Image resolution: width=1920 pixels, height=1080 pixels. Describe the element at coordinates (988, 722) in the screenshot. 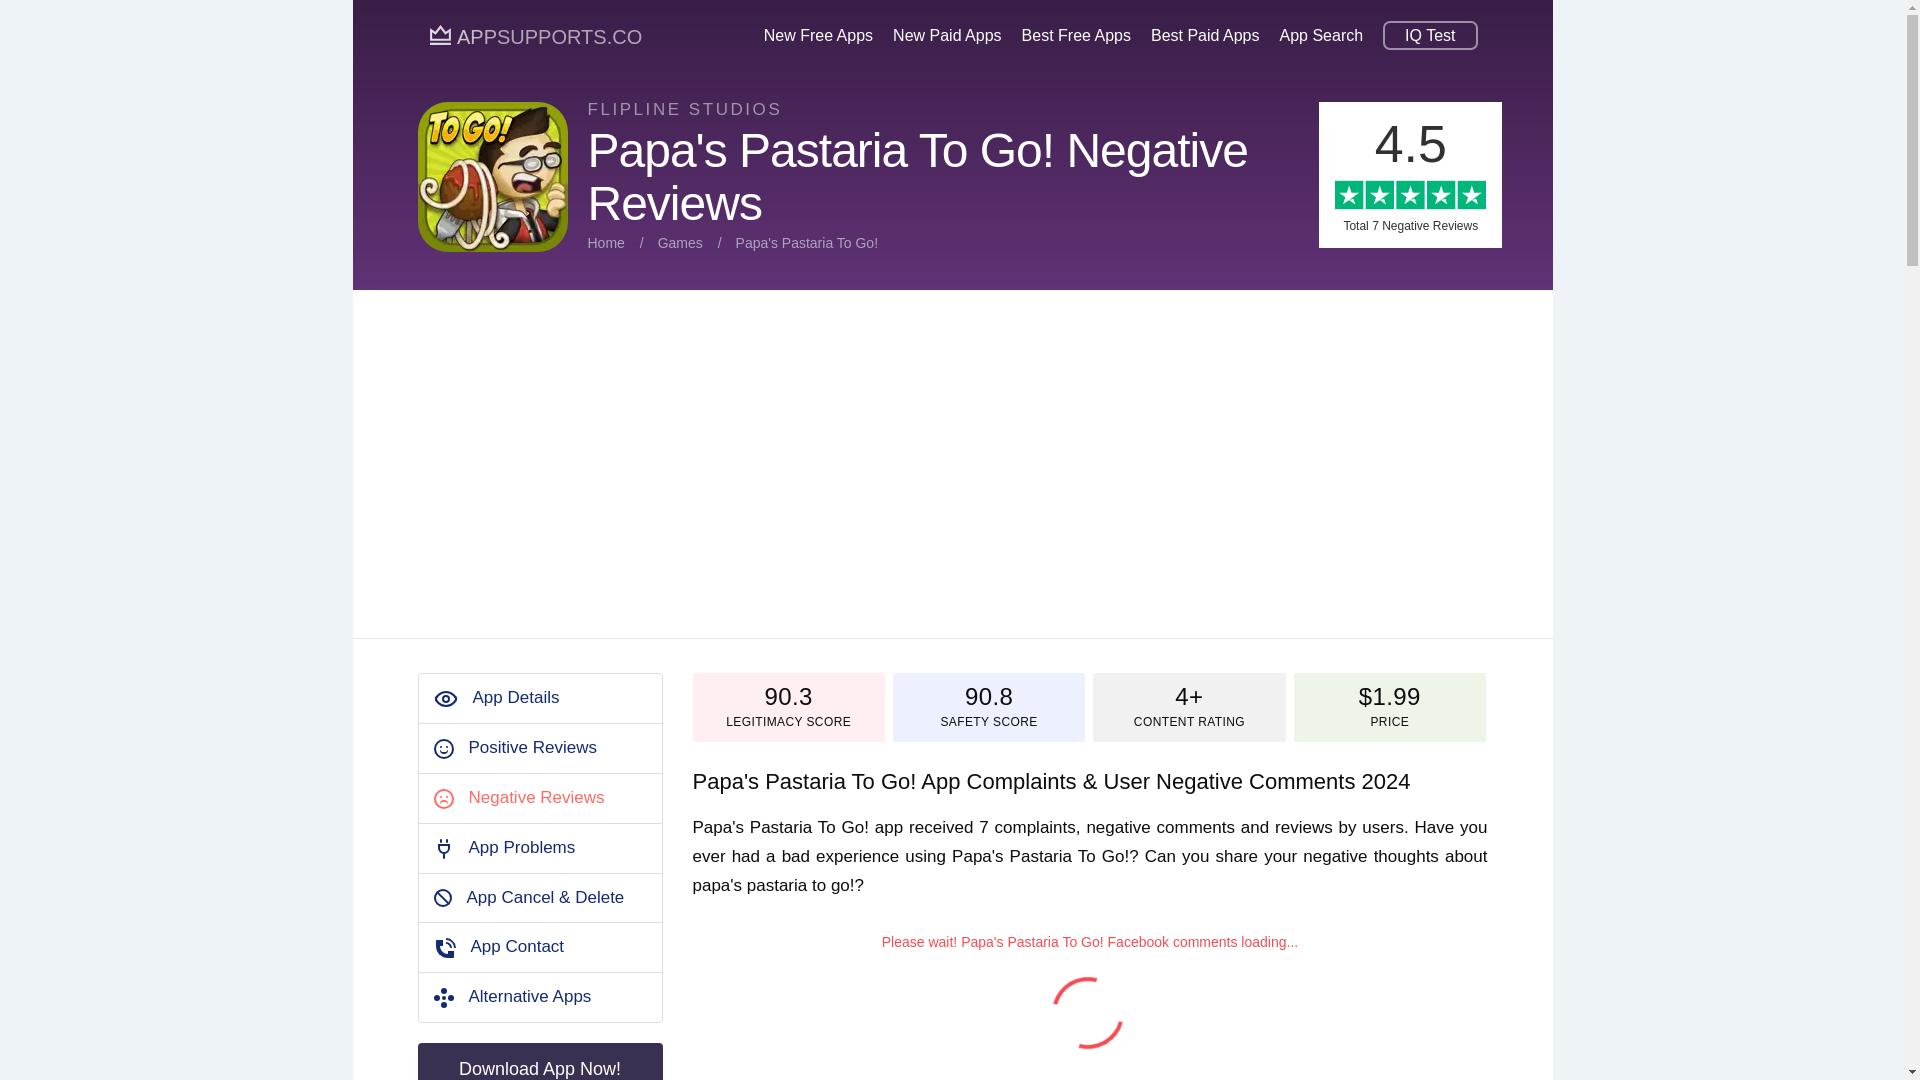

I see `Is Papa's Pastaria To Go! safe?` at that location.